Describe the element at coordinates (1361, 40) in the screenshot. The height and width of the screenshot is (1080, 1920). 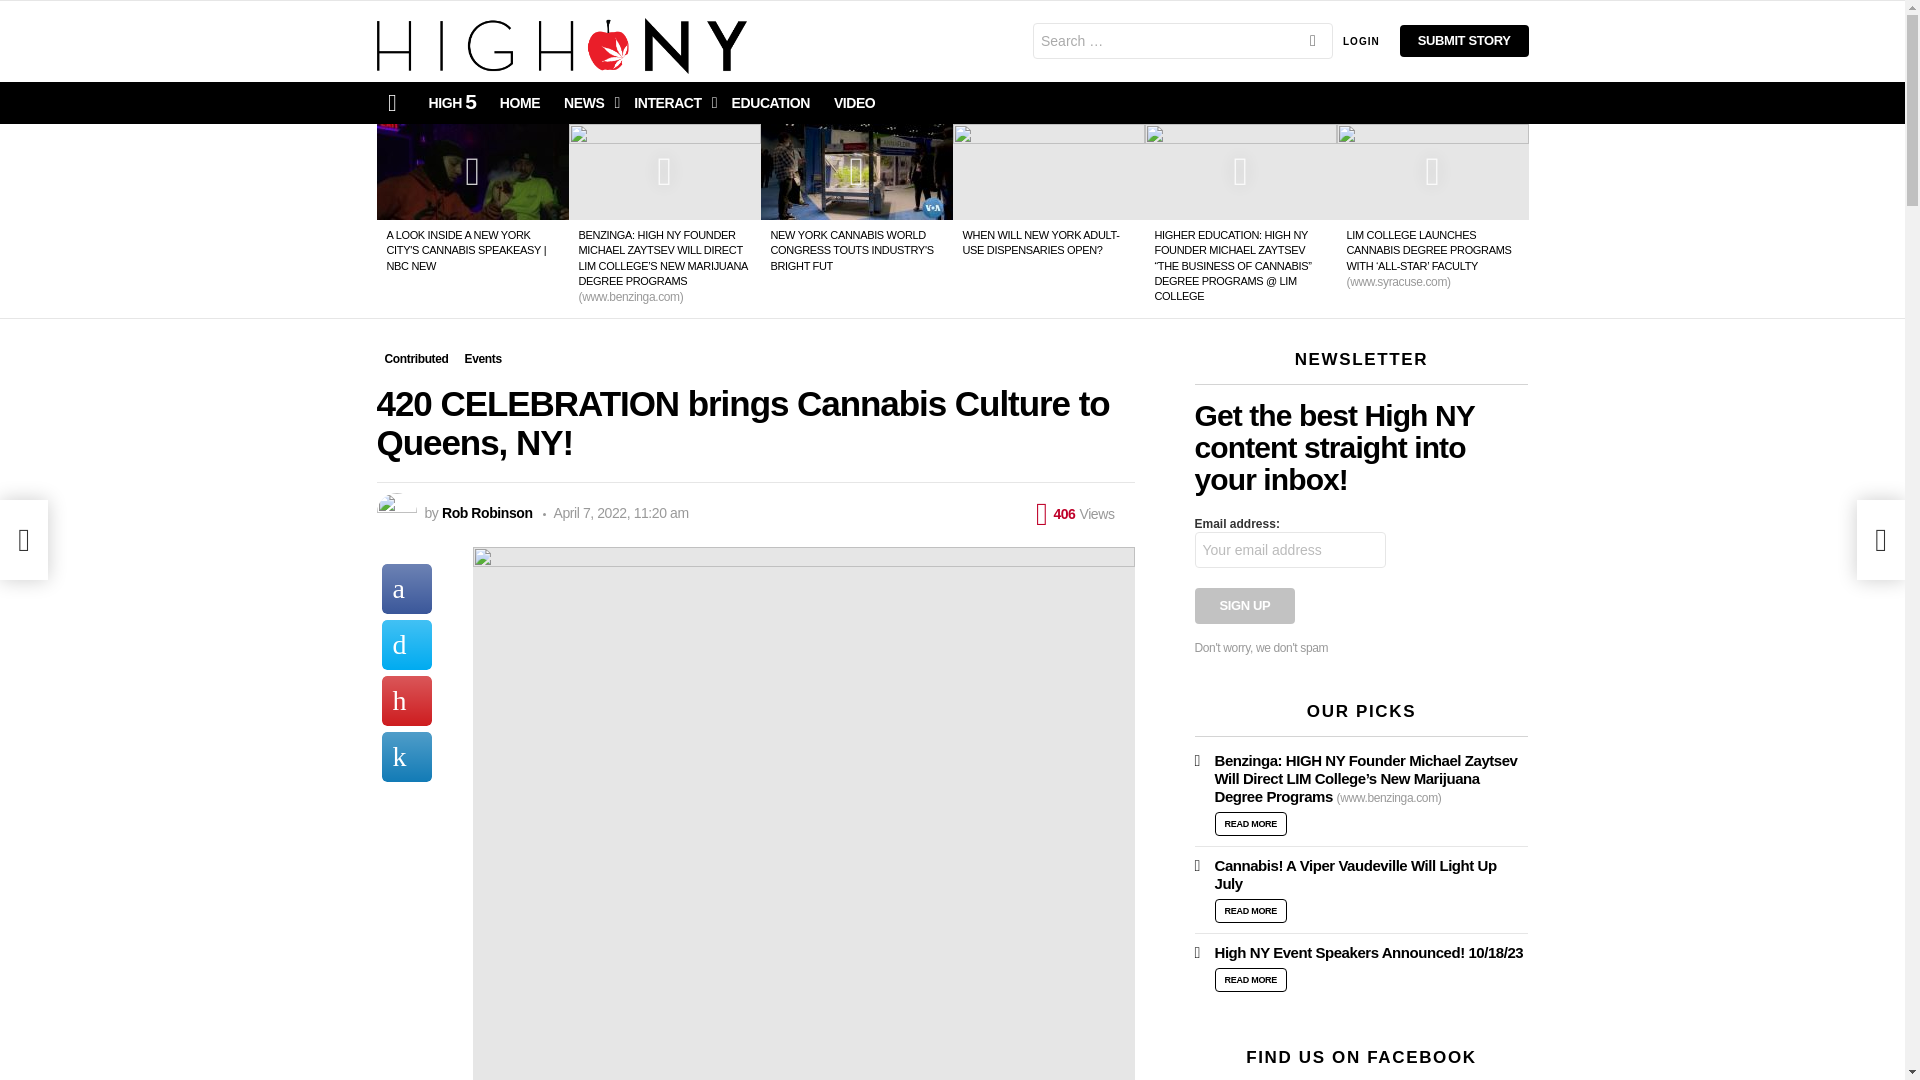
I see `LOGIN` at that location.